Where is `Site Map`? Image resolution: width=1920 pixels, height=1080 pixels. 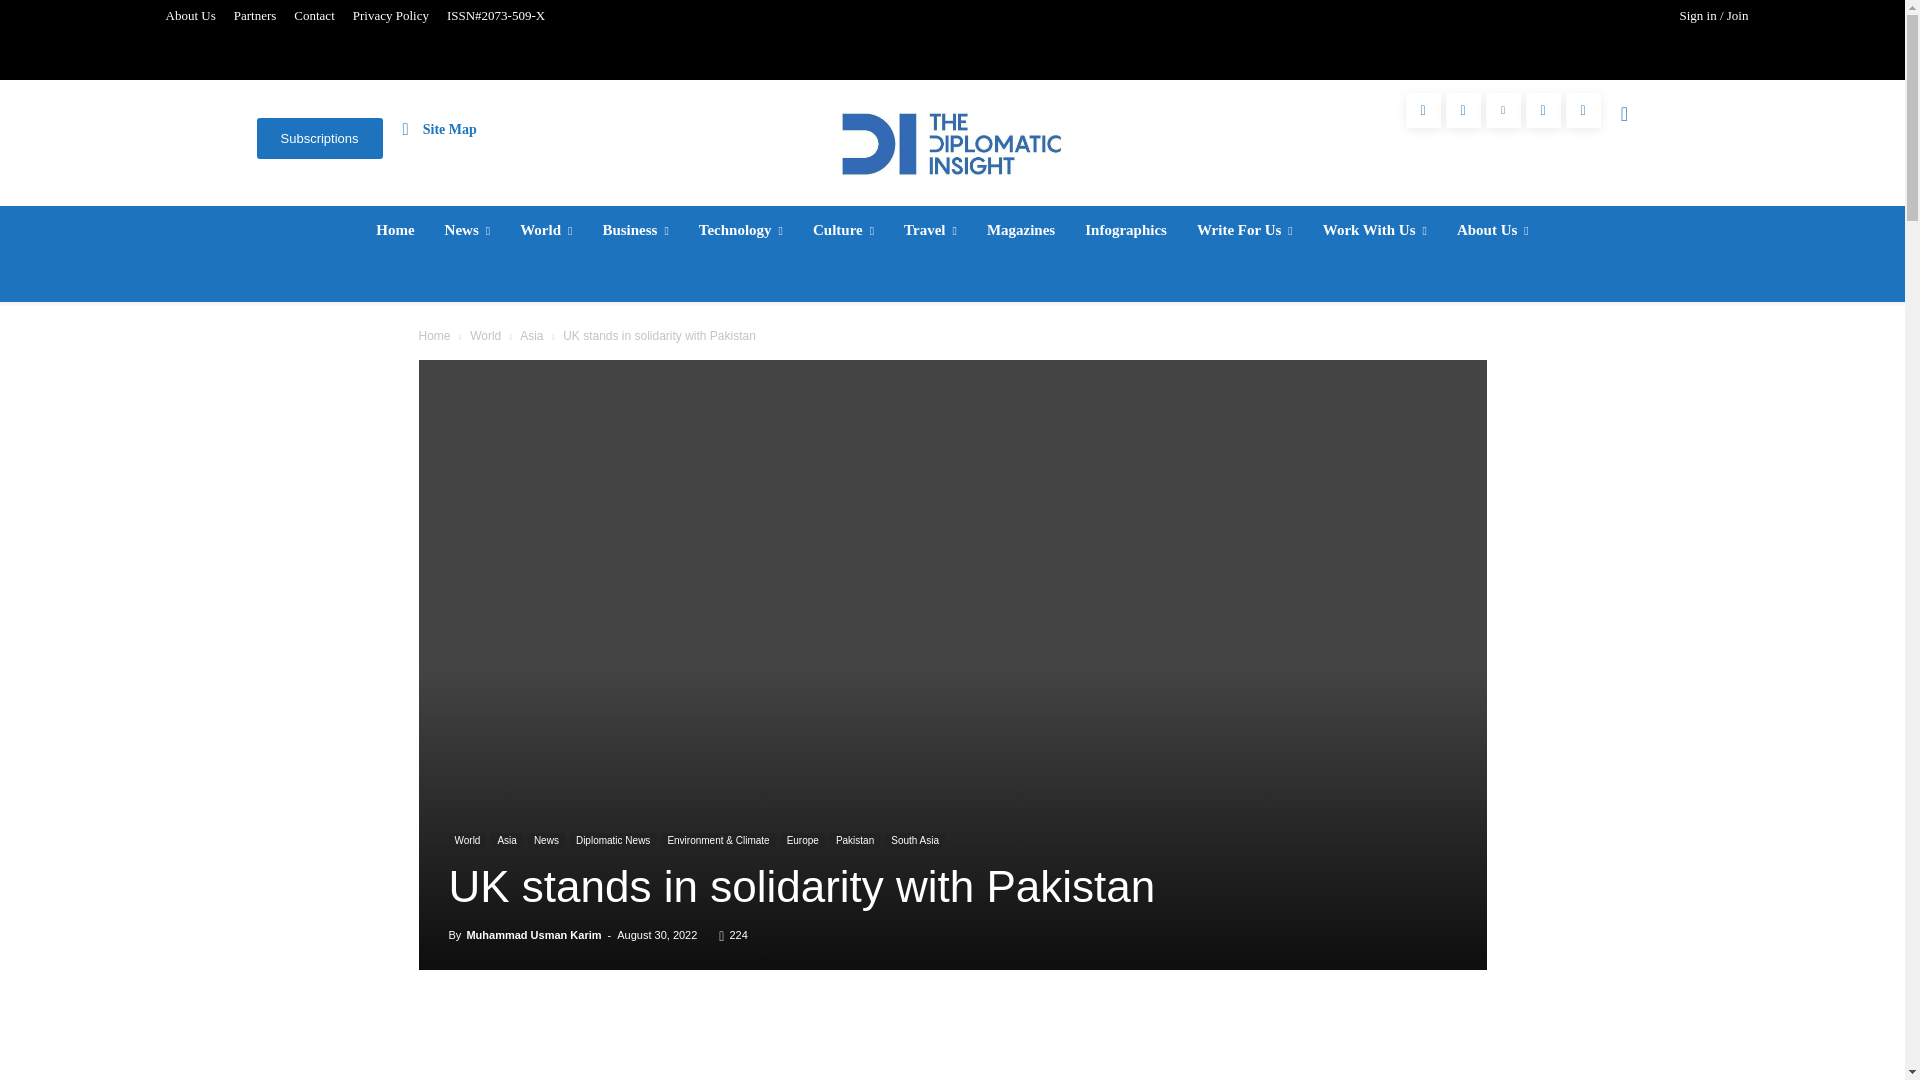
Site Map is located at coordinates (440, 128).